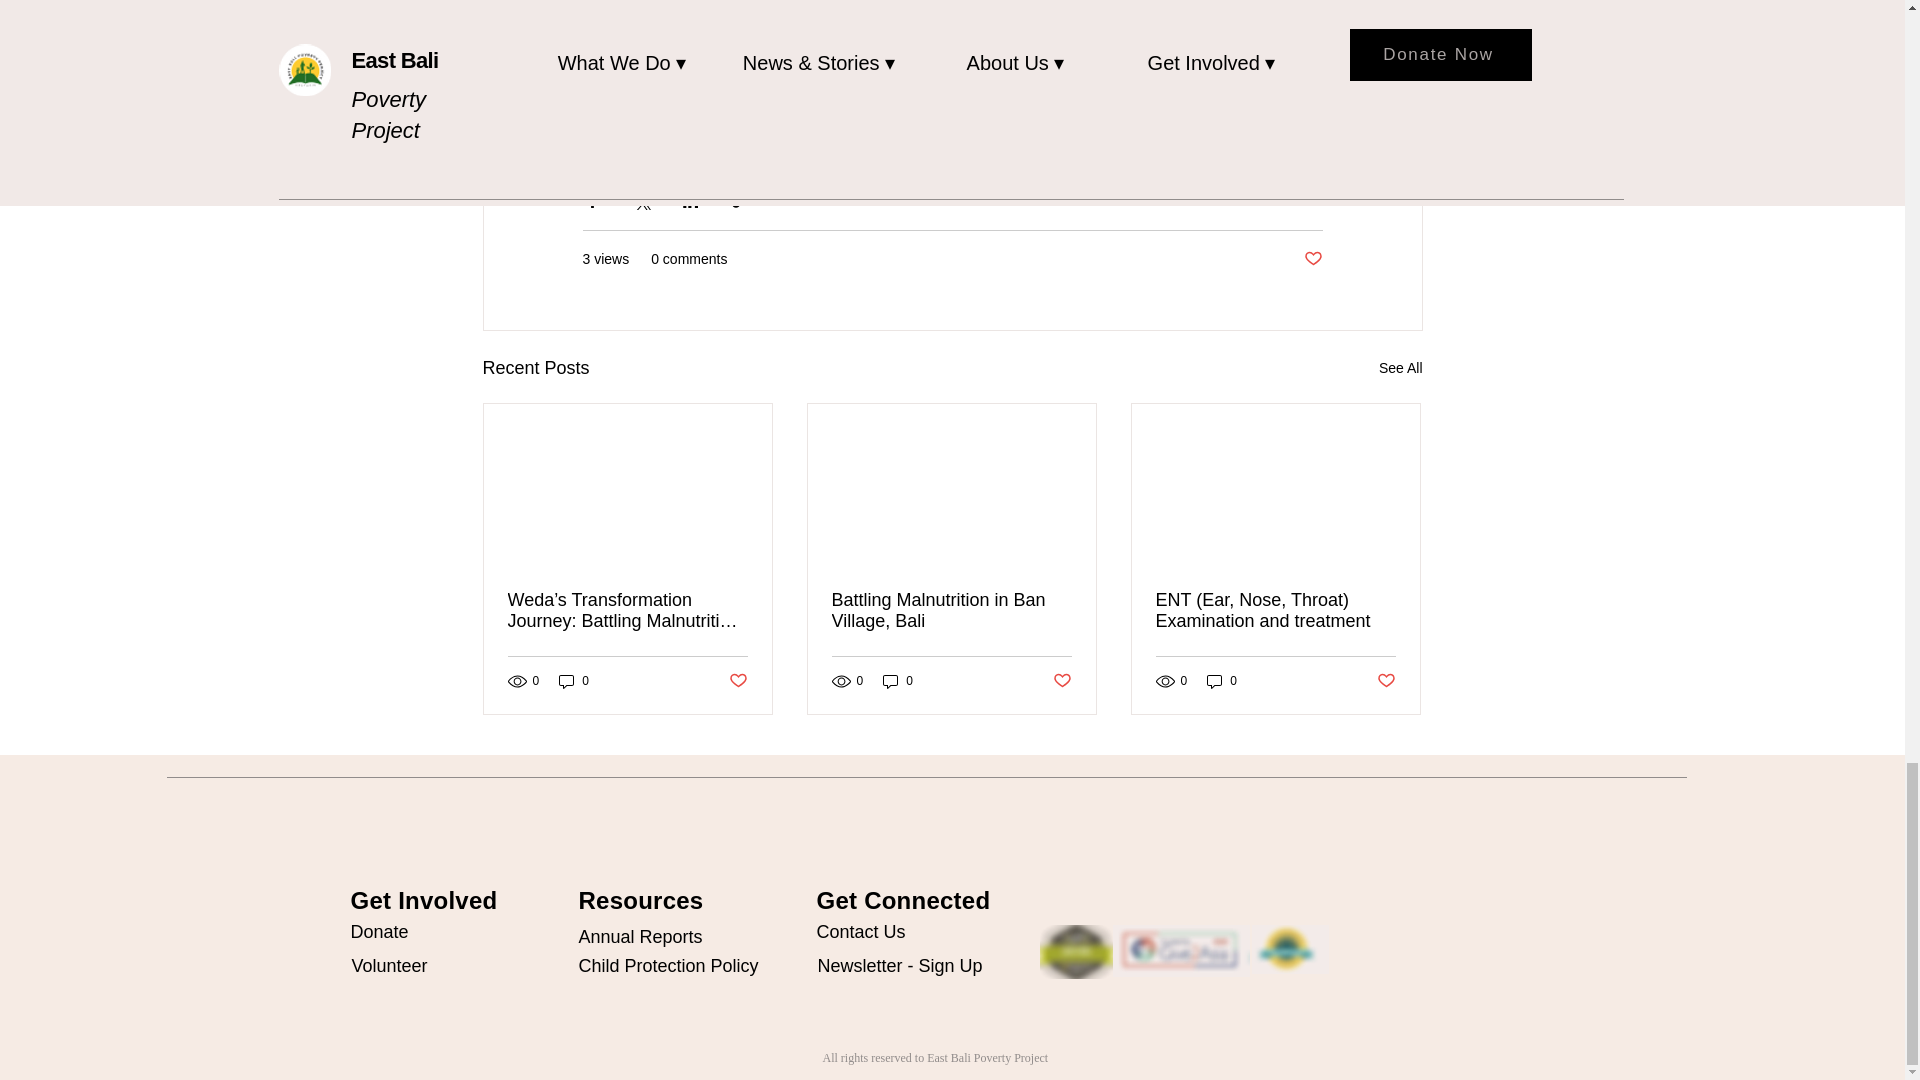  I want to click on 0, so click(574, 681).